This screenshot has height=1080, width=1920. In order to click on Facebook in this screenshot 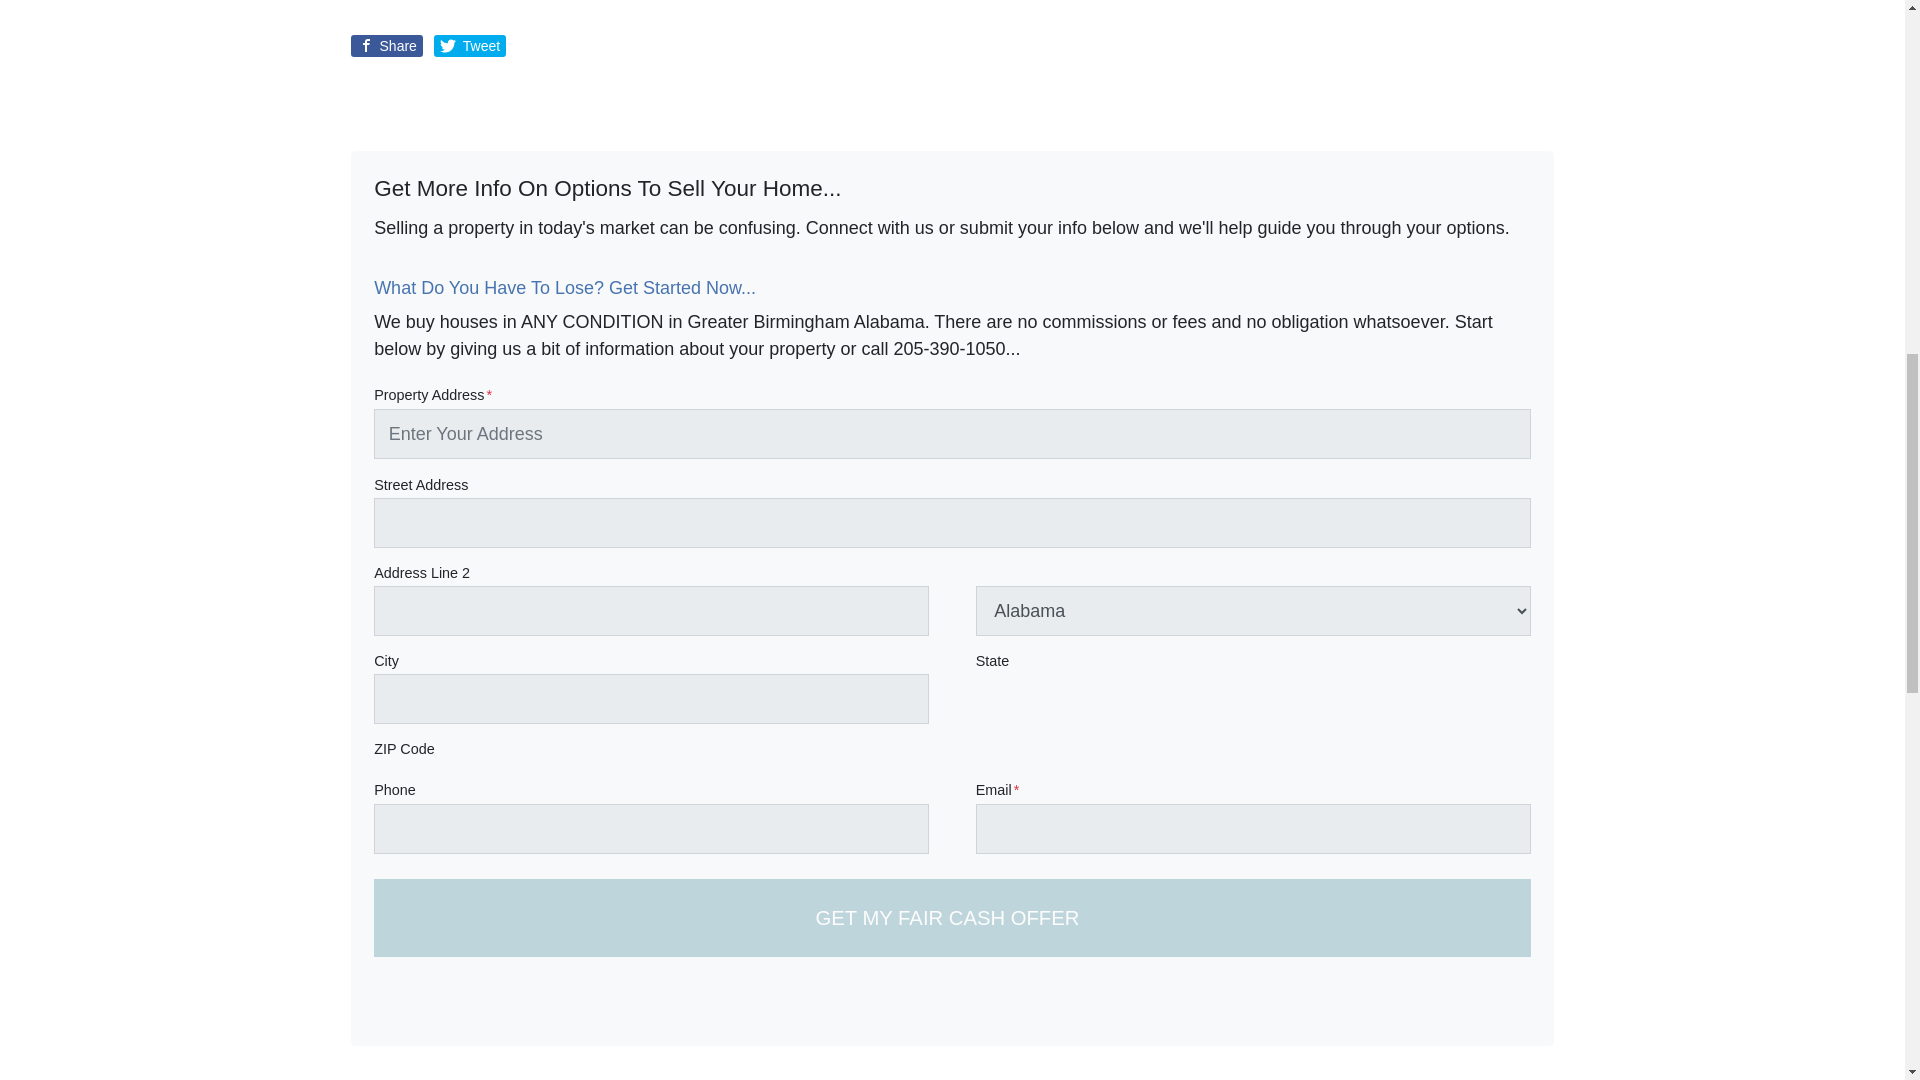, I will do `click(1516, 1007)`.